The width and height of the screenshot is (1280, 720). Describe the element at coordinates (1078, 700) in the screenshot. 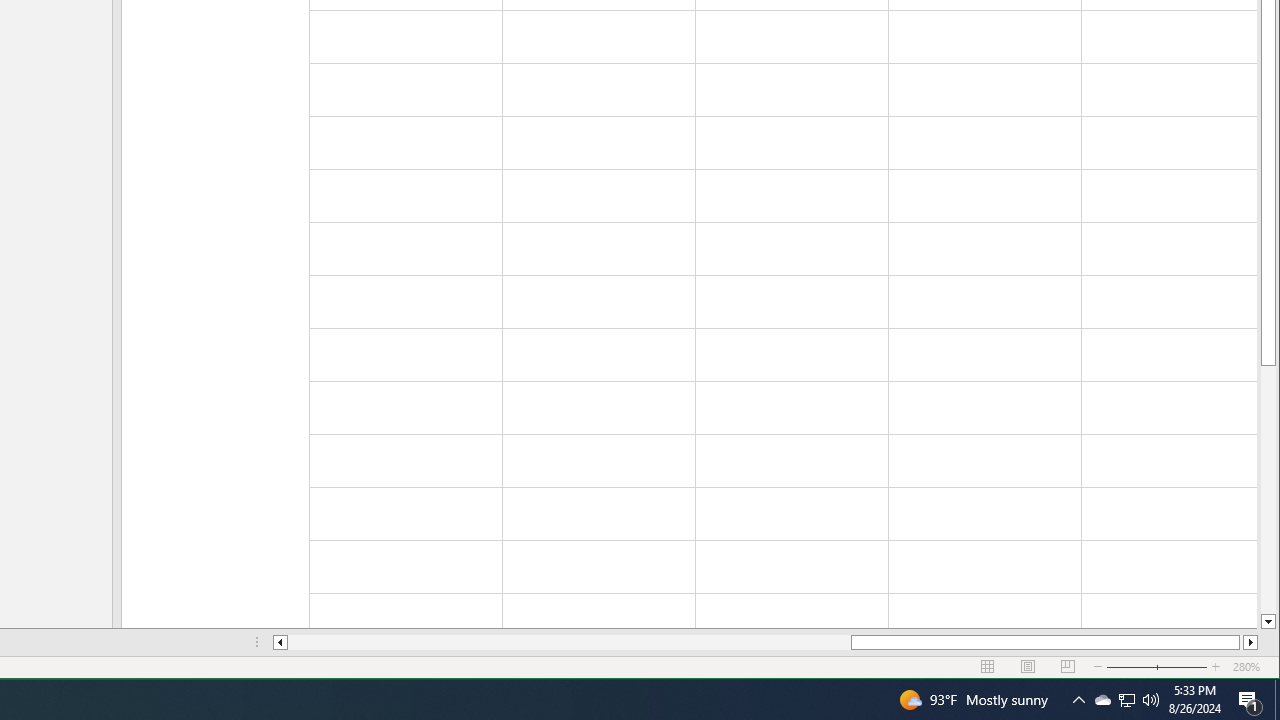

I see `User Promoted Notification Area` at that location.